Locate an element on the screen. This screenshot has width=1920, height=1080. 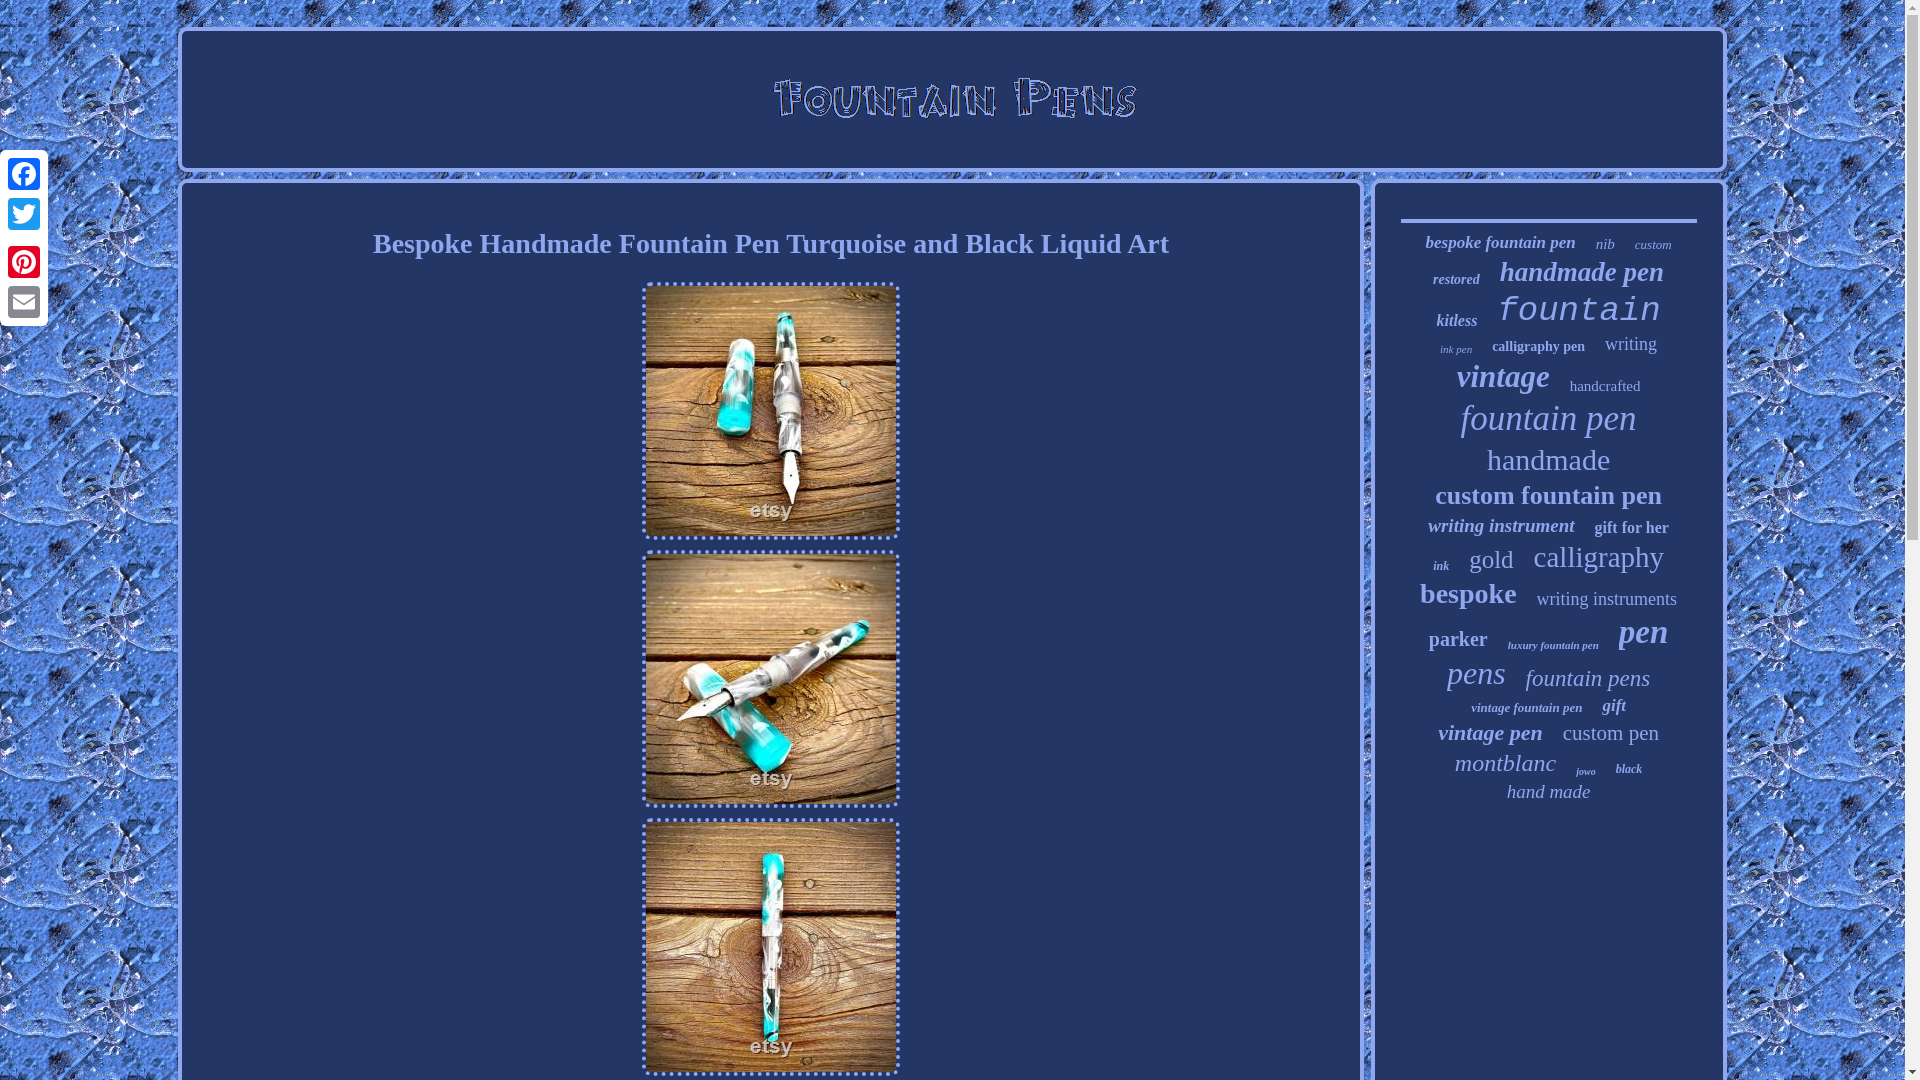
kitless is located at coordinates (1457, 321).